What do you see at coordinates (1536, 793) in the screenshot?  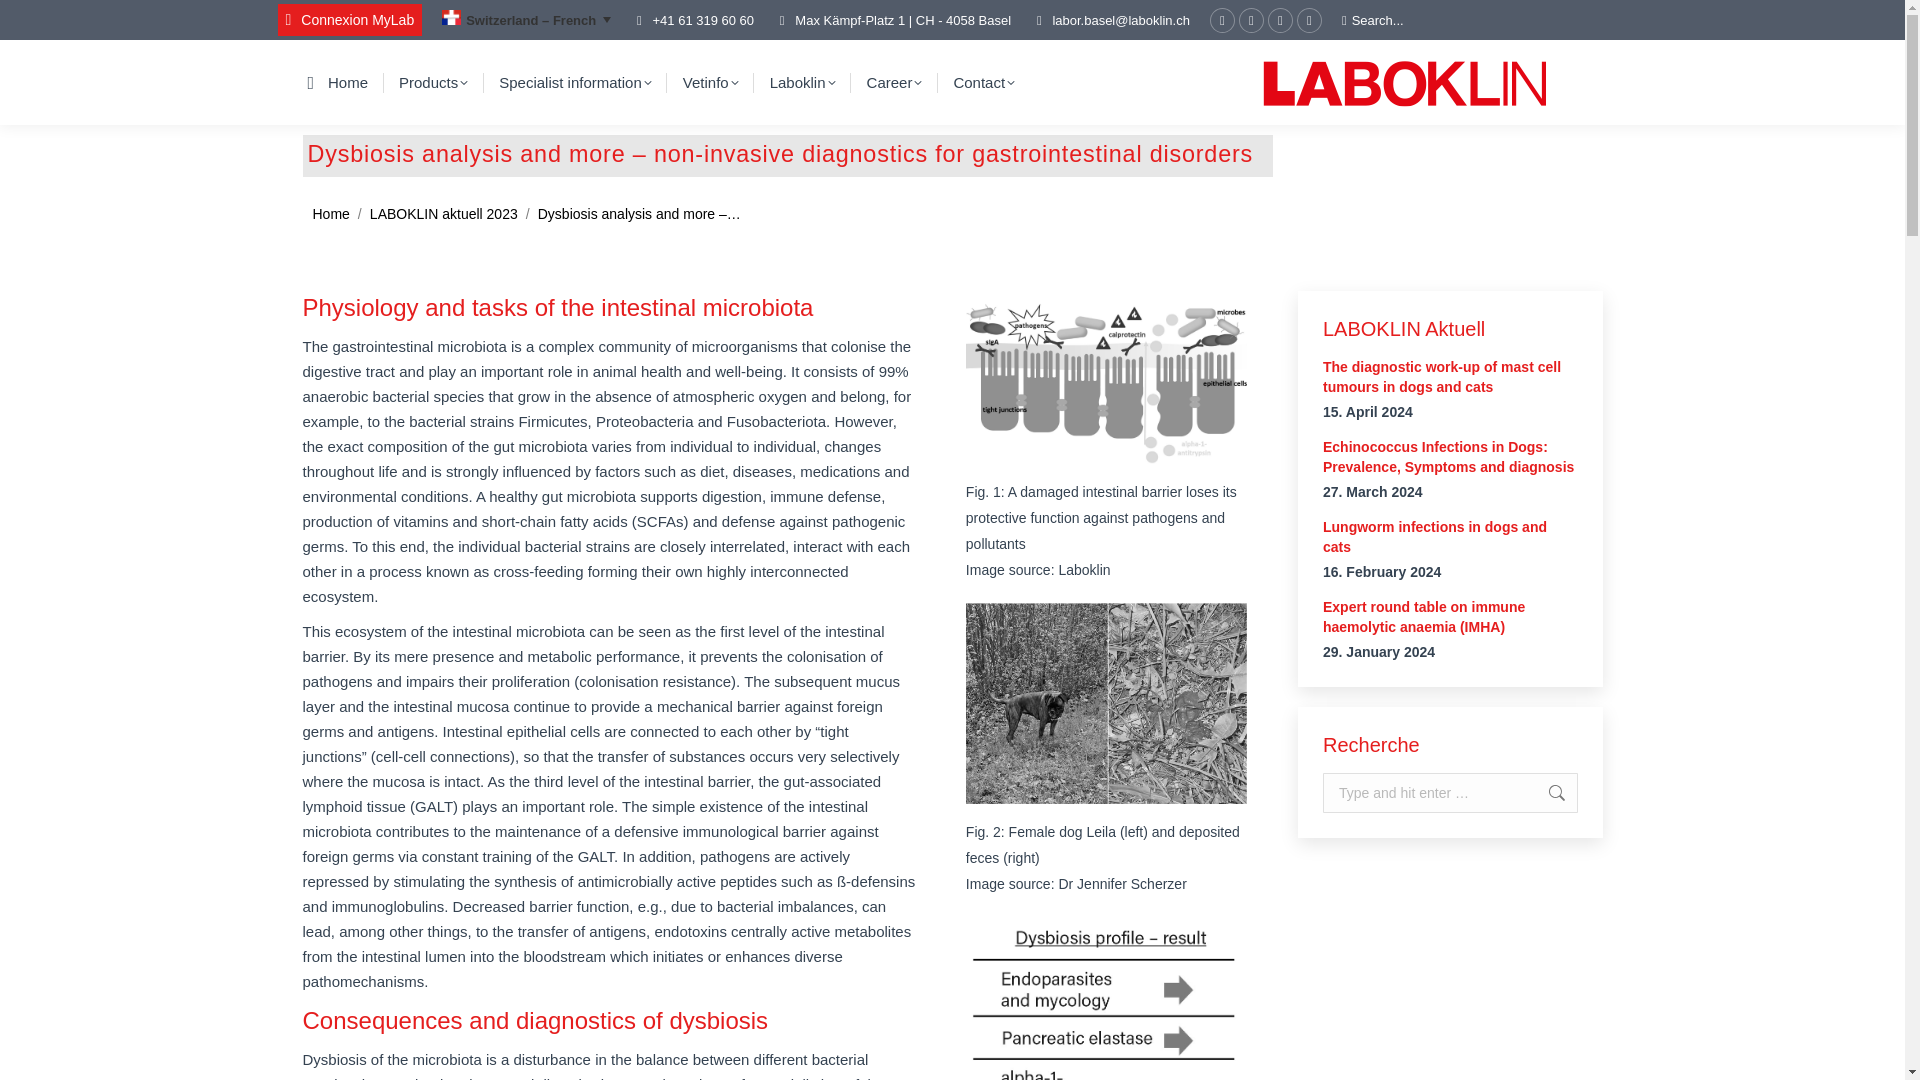 I see `Go!` at bounding box center [1536, 793].